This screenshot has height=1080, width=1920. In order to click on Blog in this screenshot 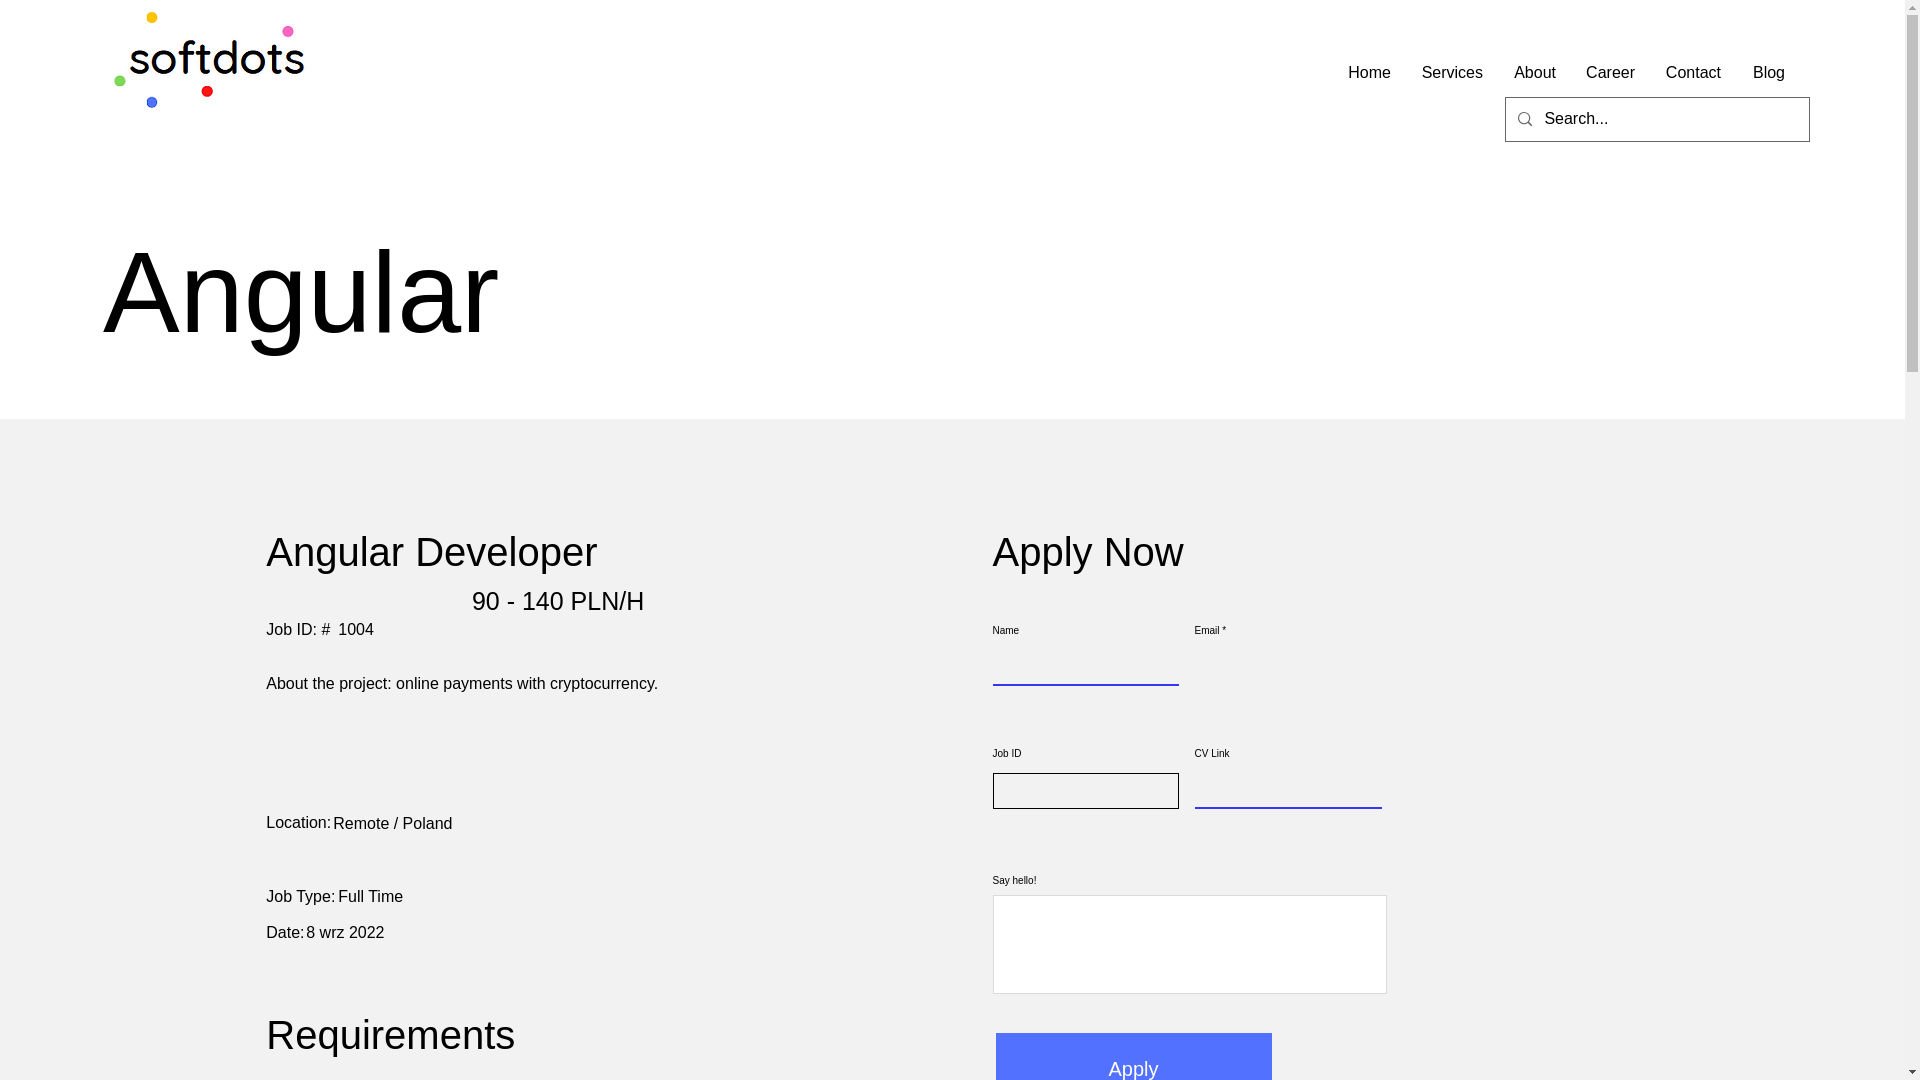, I will do `click(1768, 73)`.